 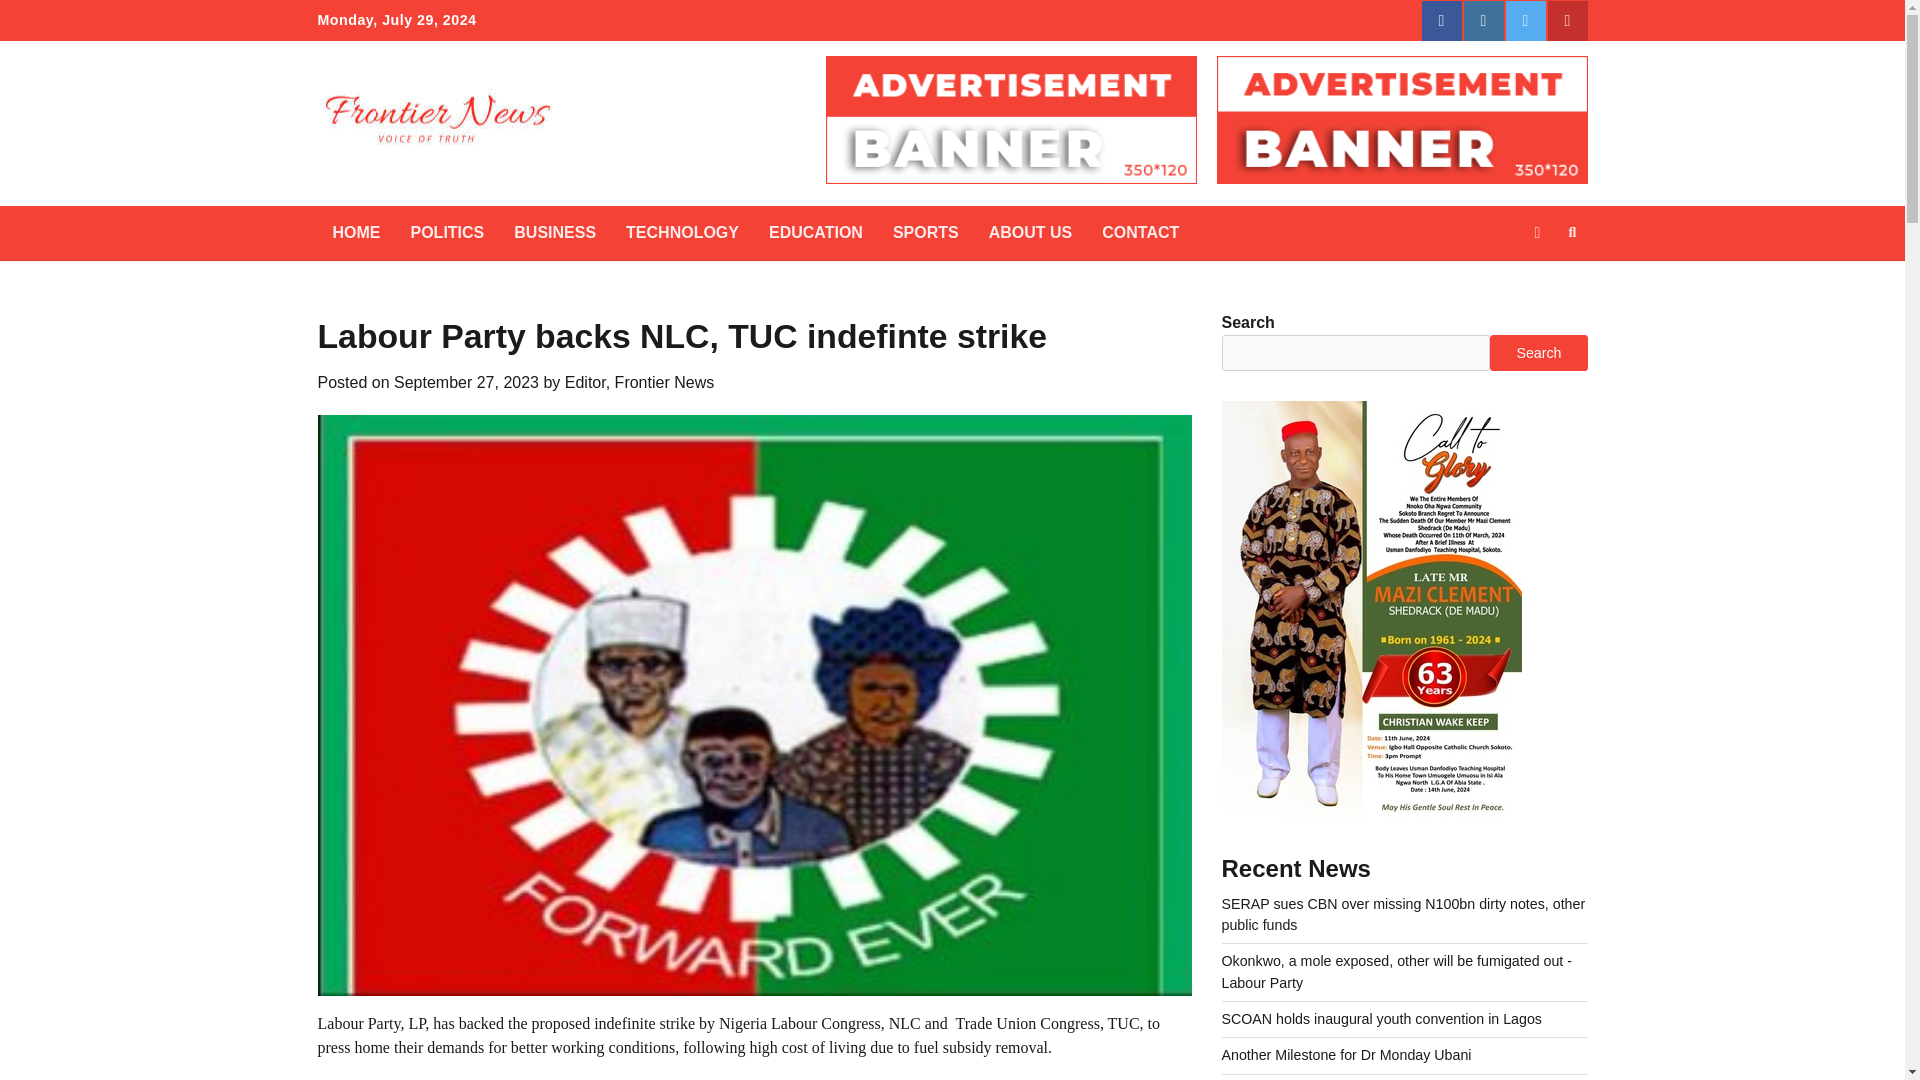 What do you see at coordinates (925, 233) in the screenshot?
I see `SPORTS` at bounding box center [925, 233].